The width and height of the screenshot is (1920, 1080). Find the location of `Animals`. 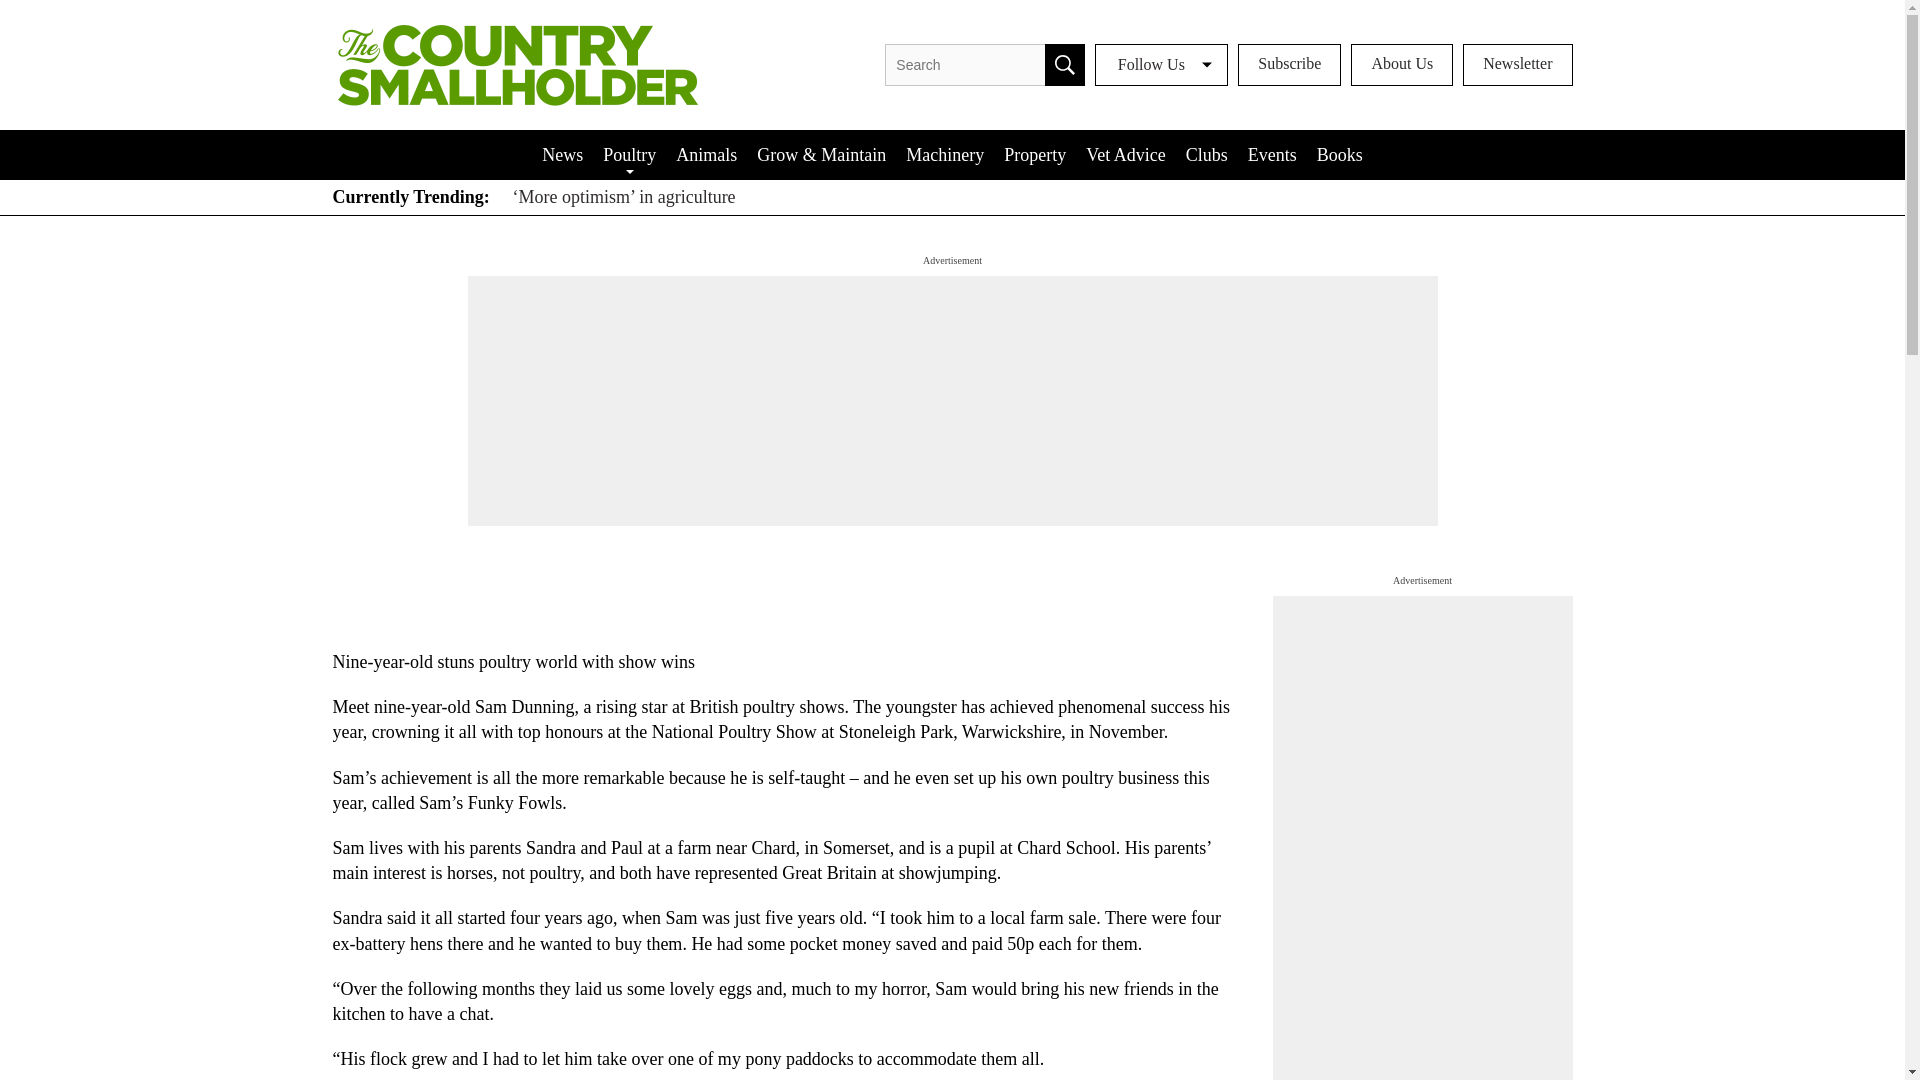

Animals is located at coordinates (706, 154).